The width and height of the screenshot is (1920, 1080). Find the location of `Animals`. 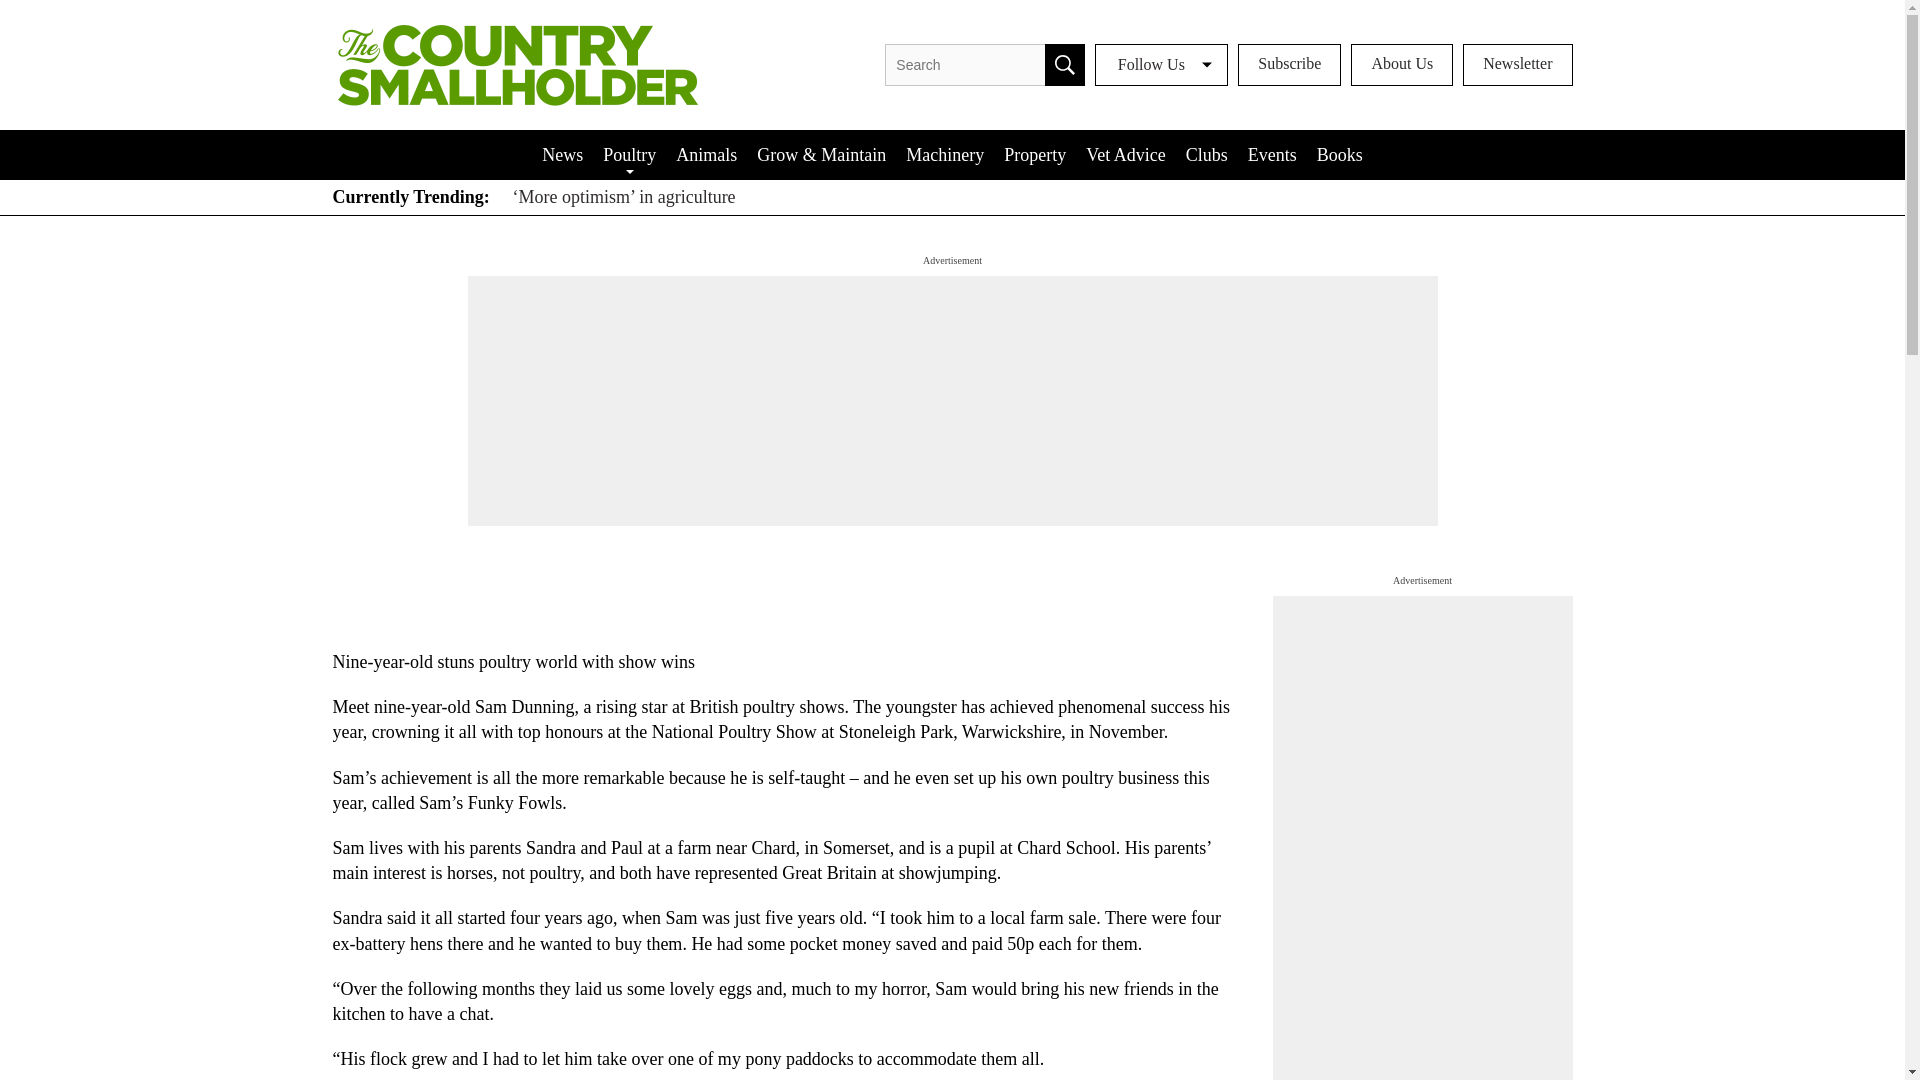

Animals is located at coordinates (706, 154).